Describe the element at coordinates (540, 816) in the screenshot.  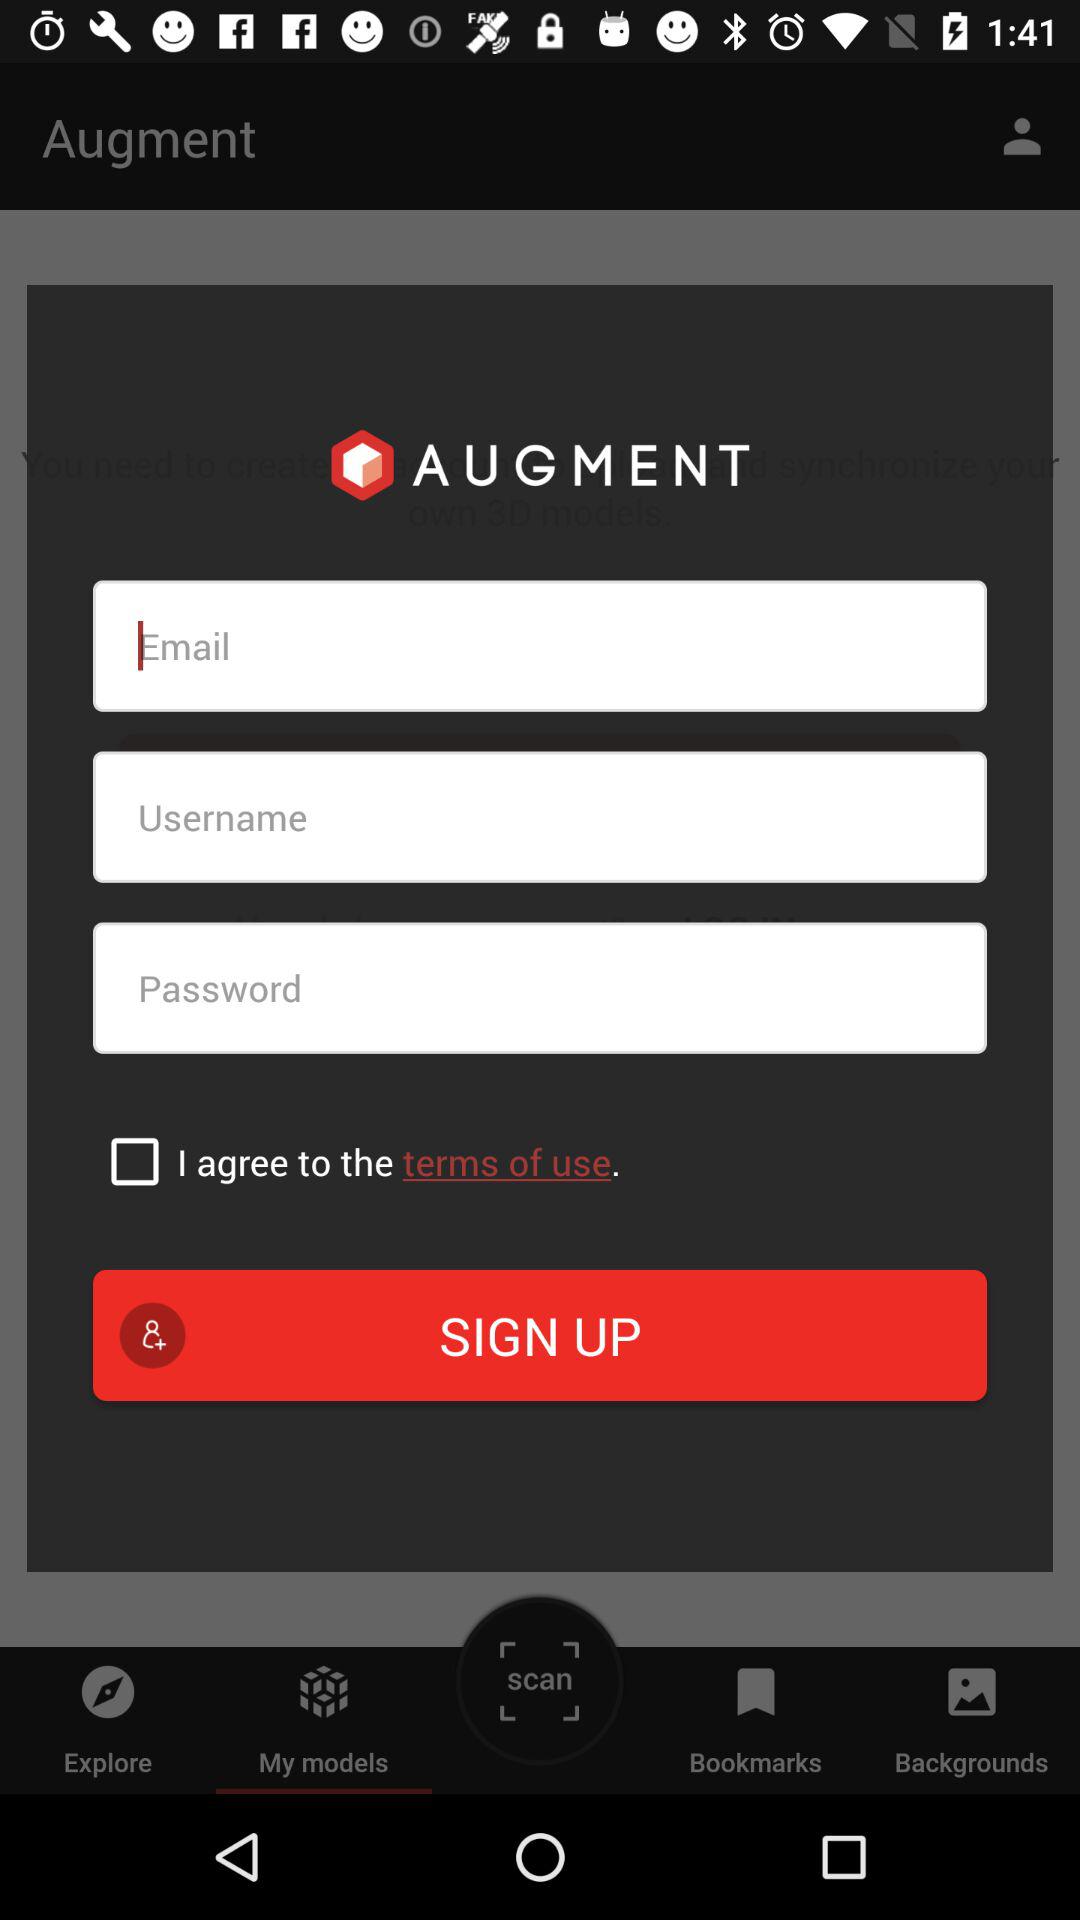
I see `enter username` at that location.